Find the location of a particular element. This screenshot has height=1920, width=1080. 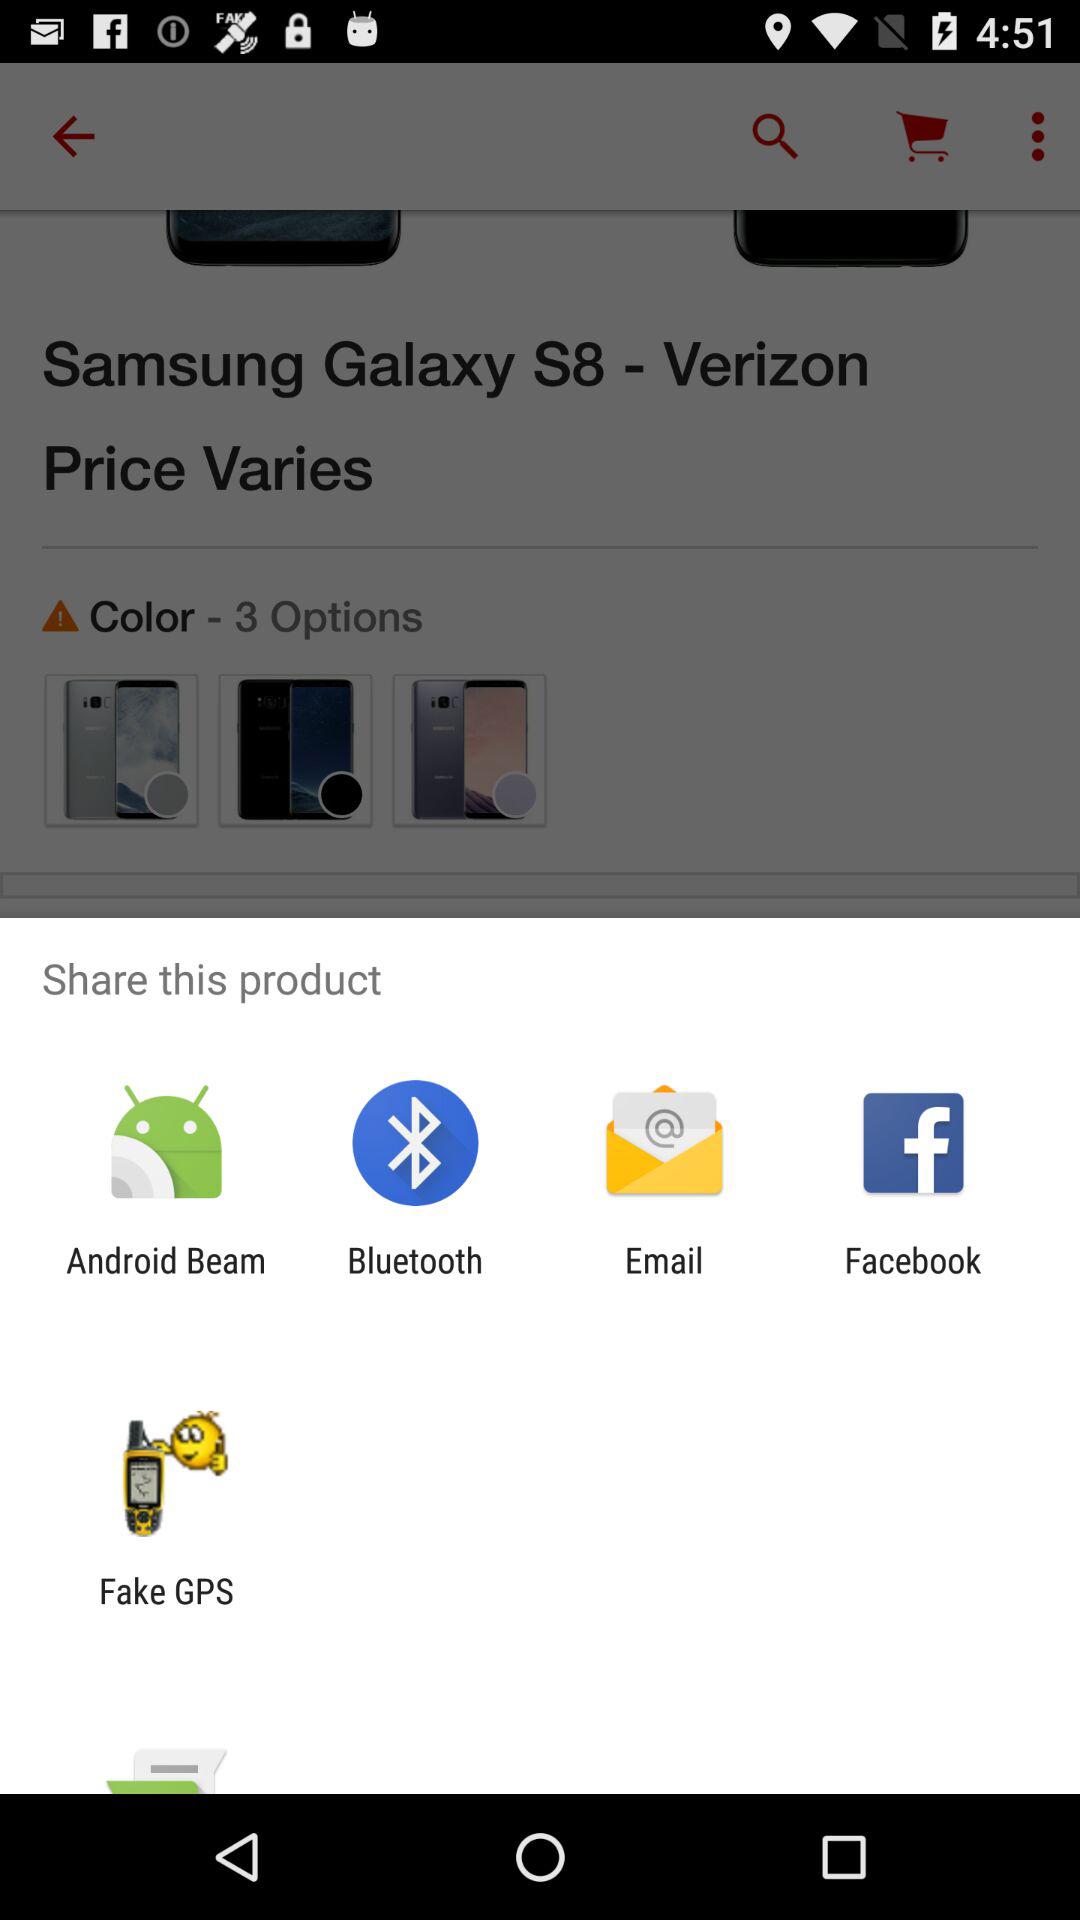

press app to the right of bluetooth app is located at coordinates (664, 1280).